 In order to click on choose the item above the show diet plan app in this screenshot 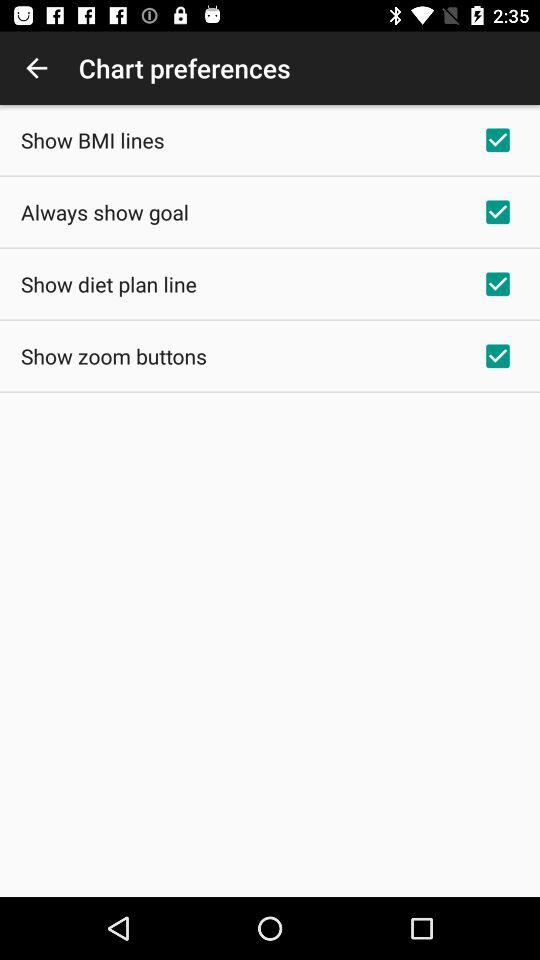, I will do `click(104, 212)`.